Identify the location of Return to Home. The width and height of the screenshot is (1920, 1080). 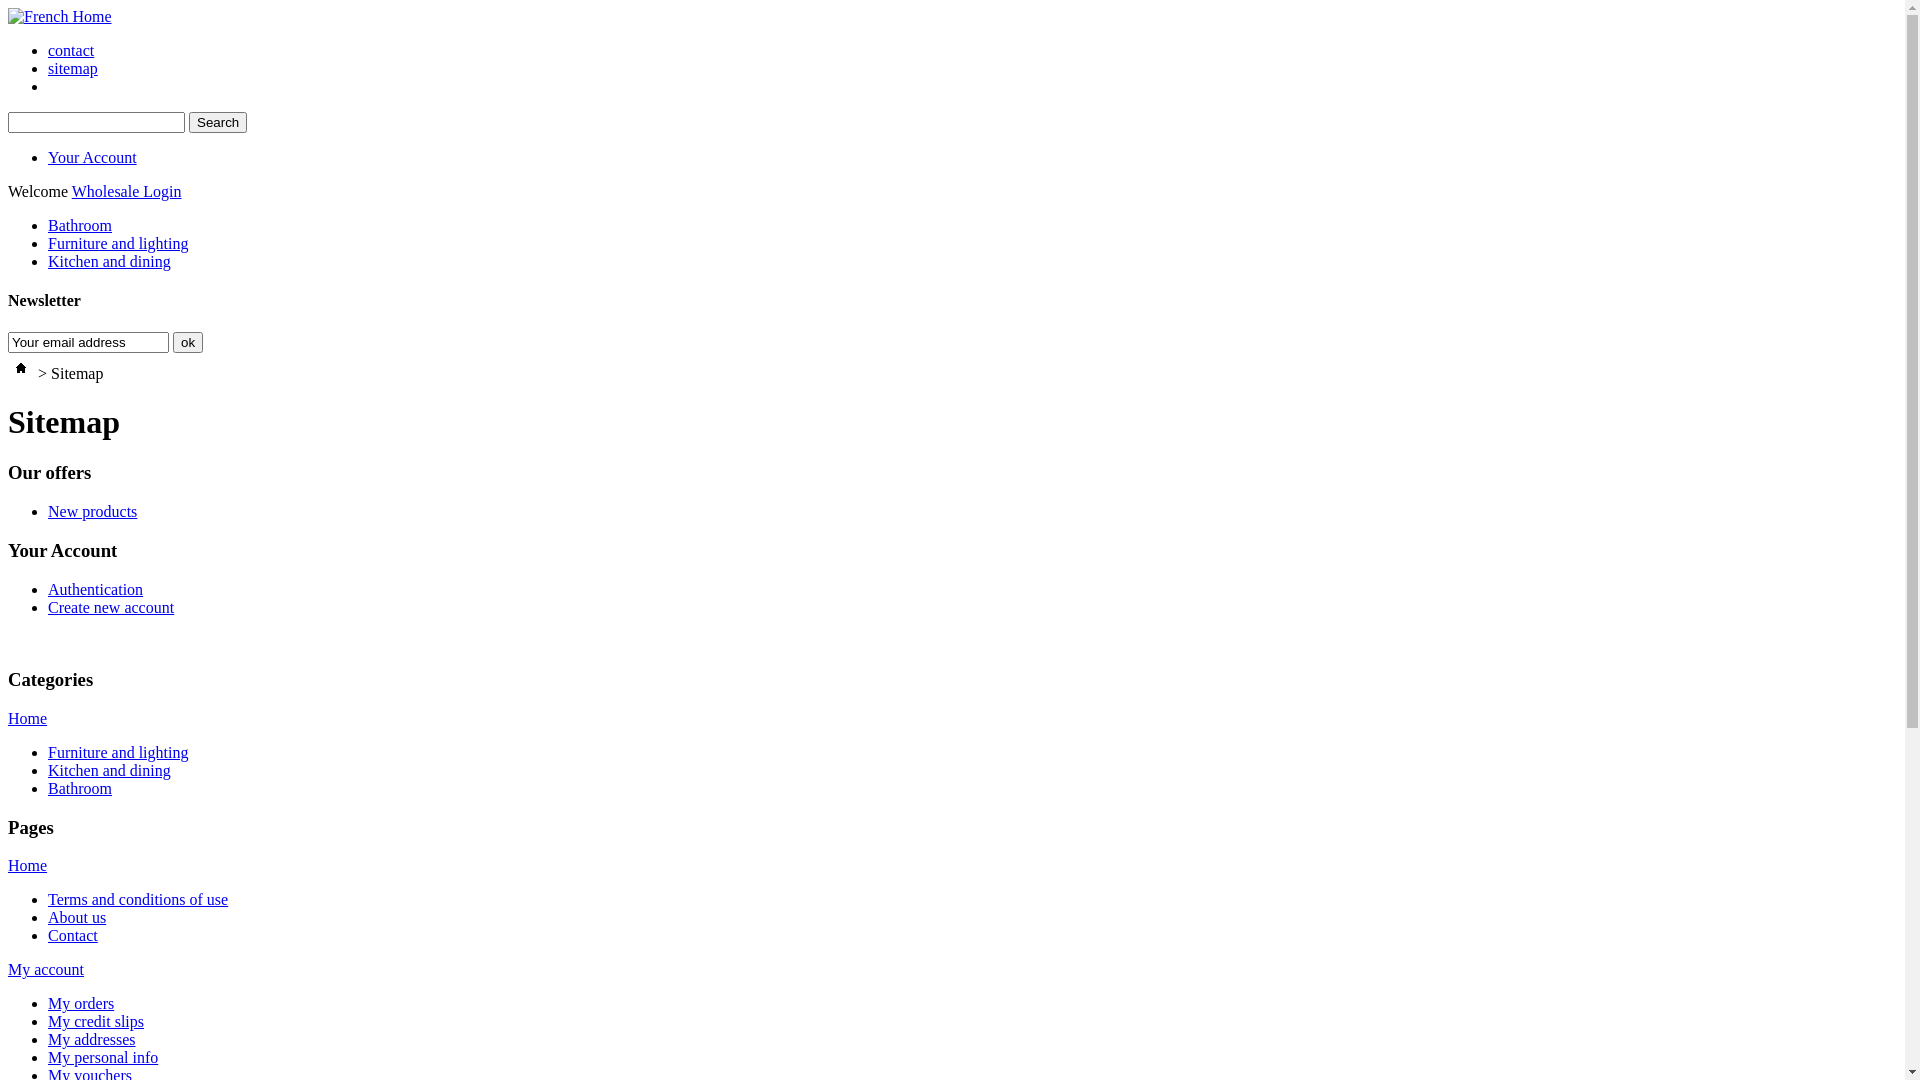
(21, 374).